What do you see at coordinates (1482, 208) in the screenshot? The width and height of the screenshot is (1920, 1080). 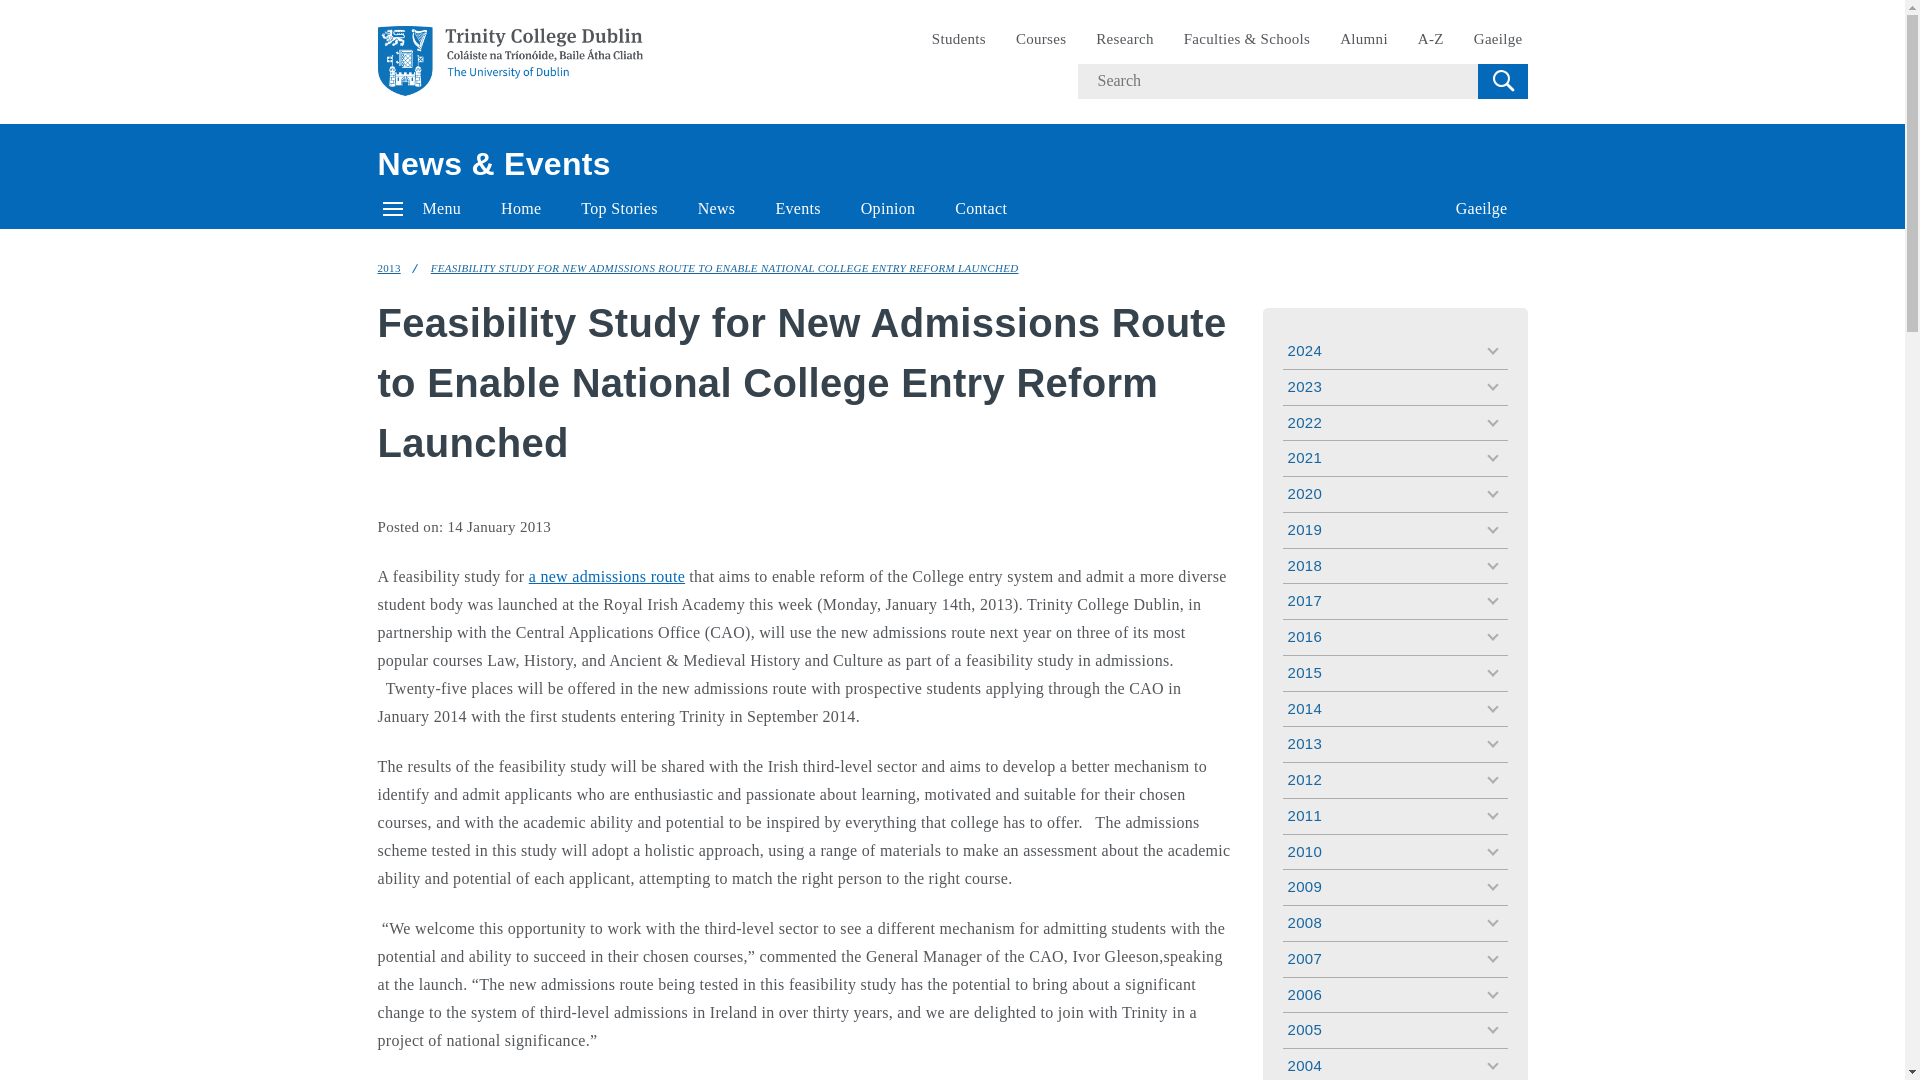 I see `Gaeilge` at bounding box center [1482, 208].